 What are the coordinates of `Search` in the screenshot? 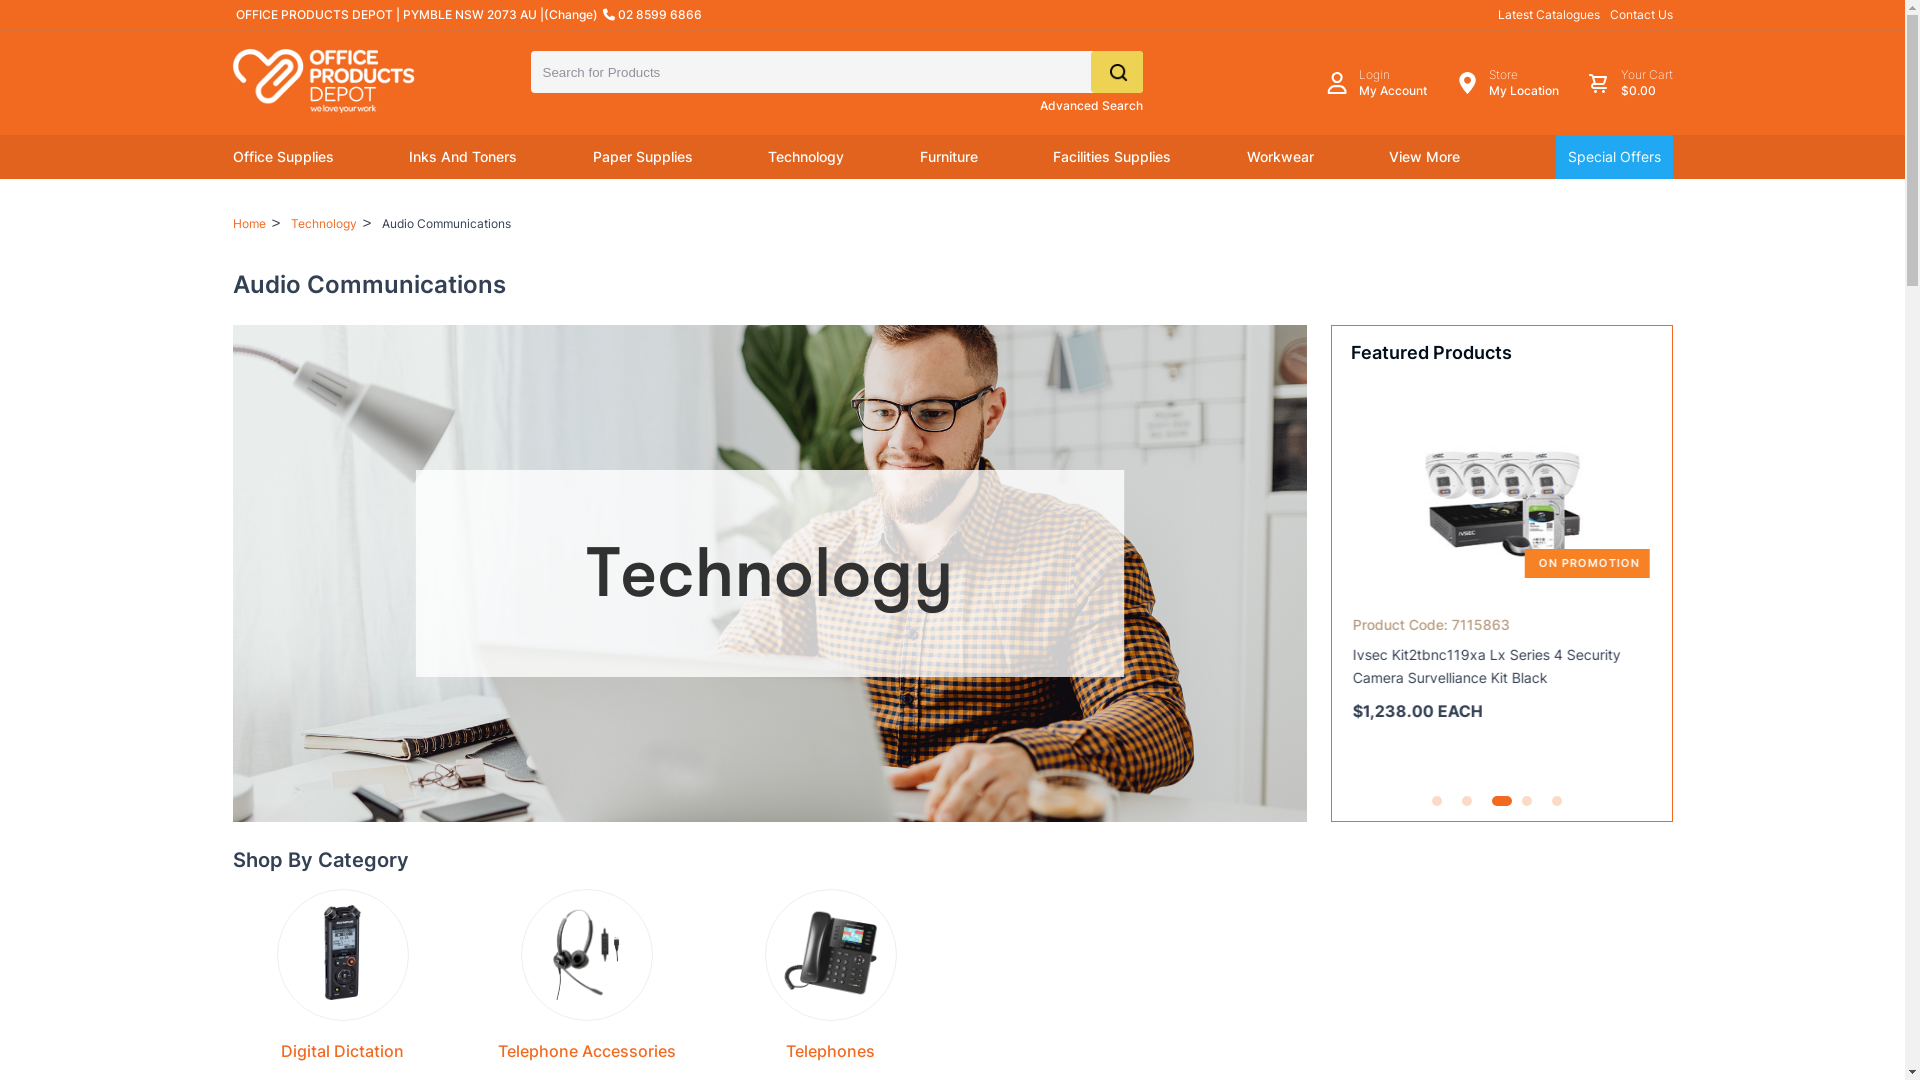 It's located at (1116, 72).